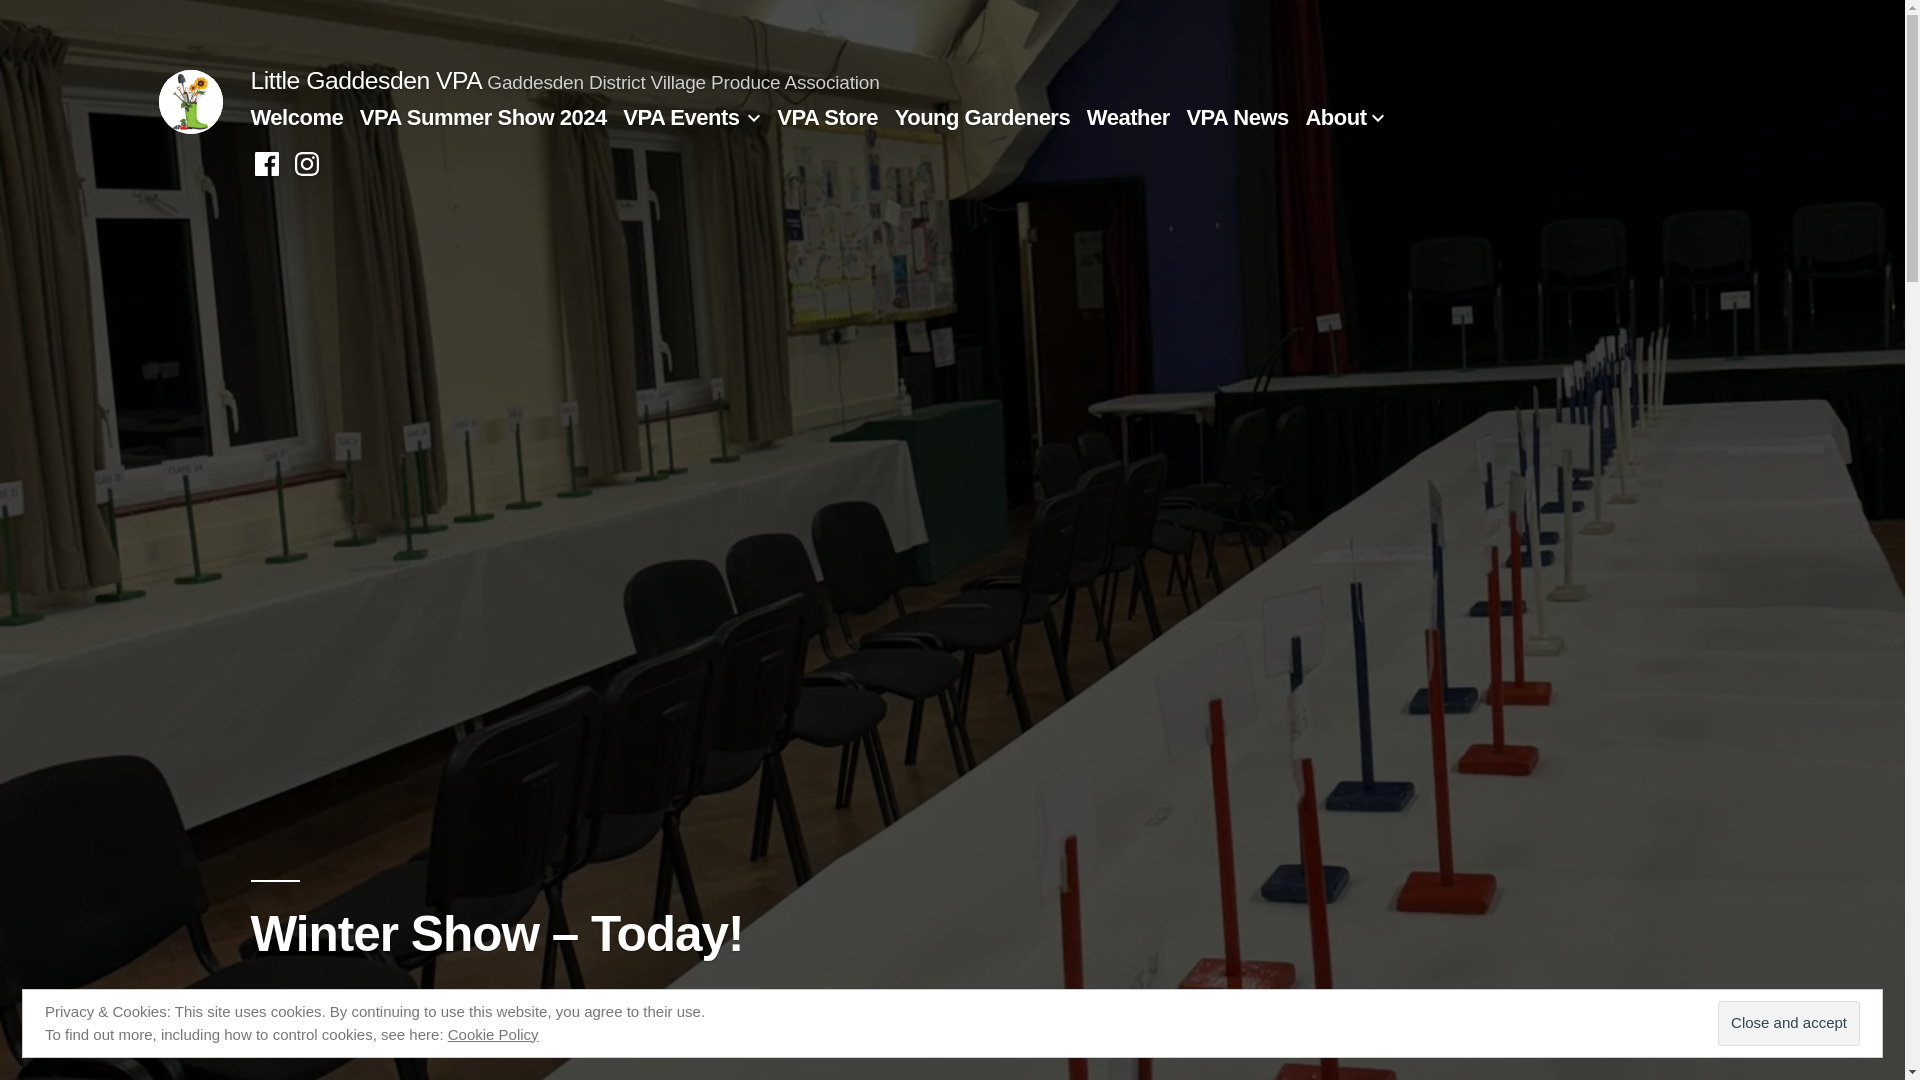  I want to click on Weather, so click(1128, 116).